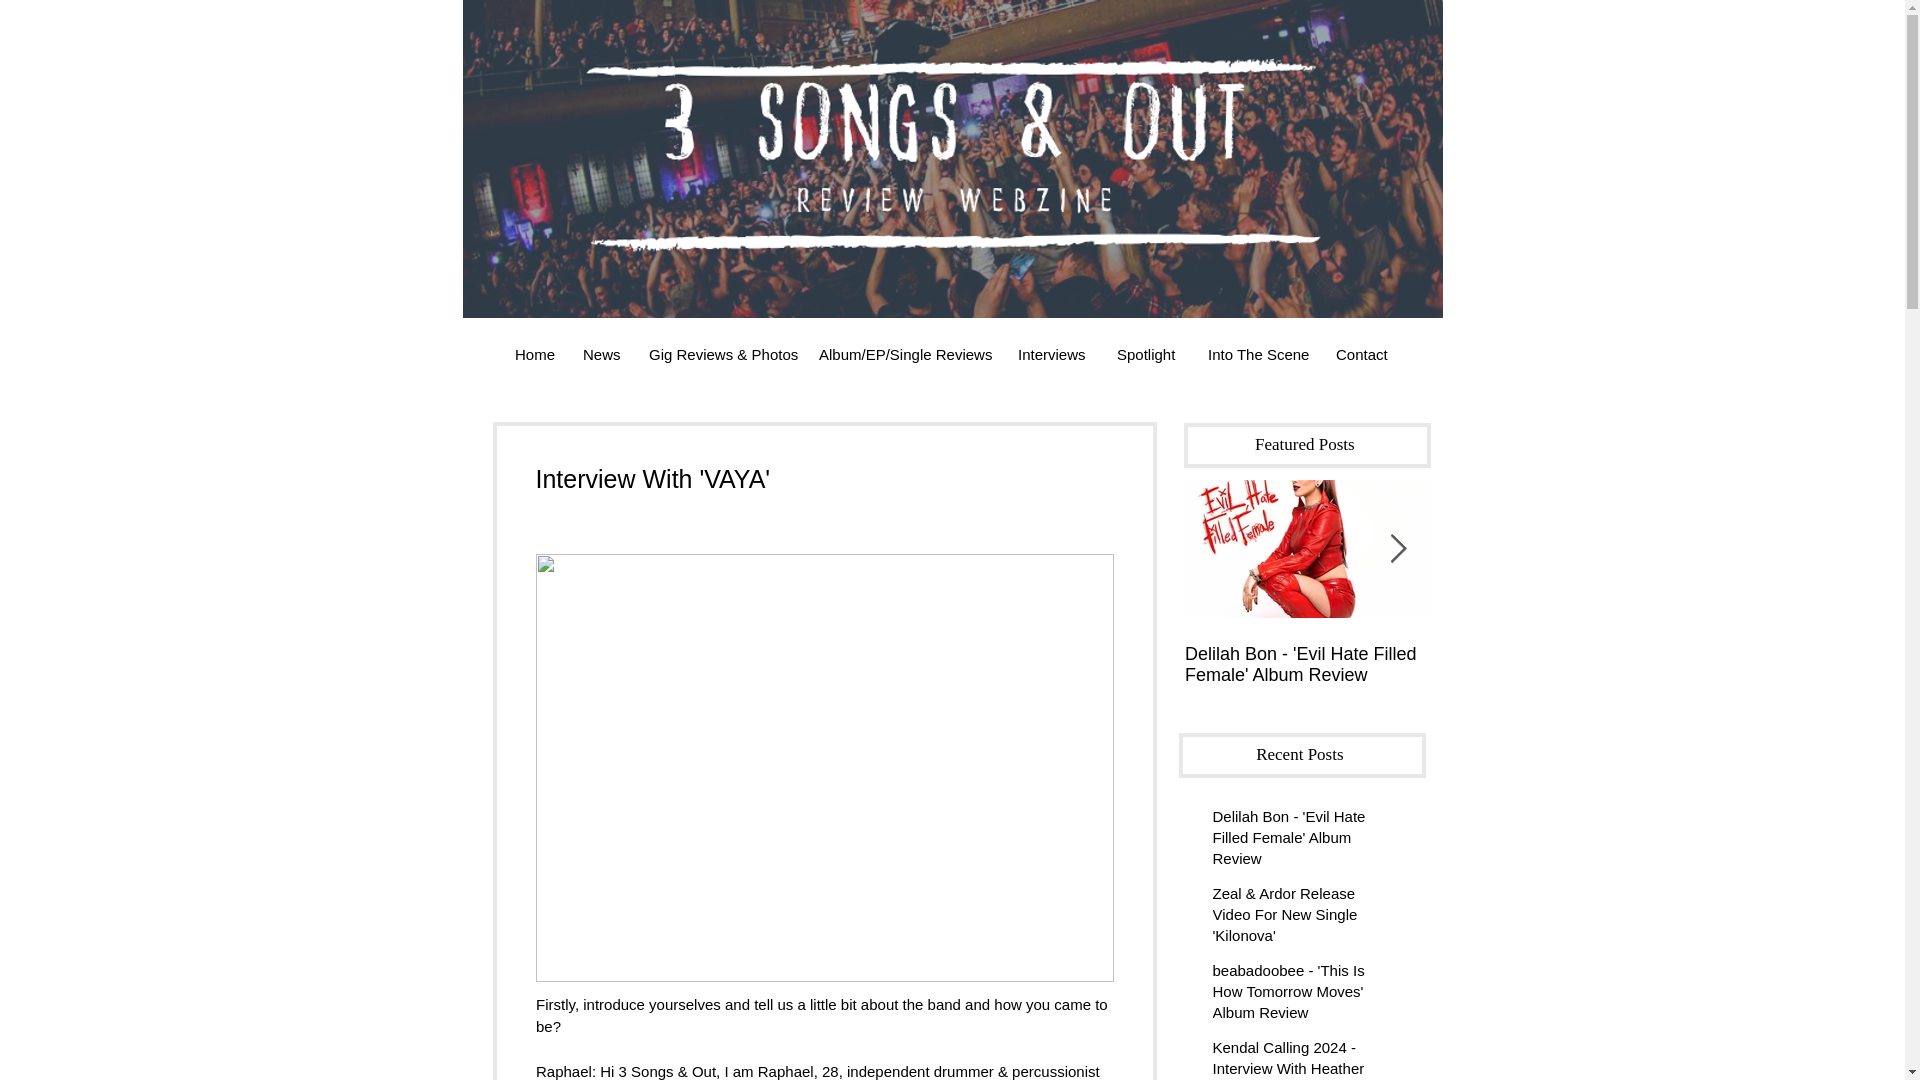  I want to click on News, so click(600, 354).